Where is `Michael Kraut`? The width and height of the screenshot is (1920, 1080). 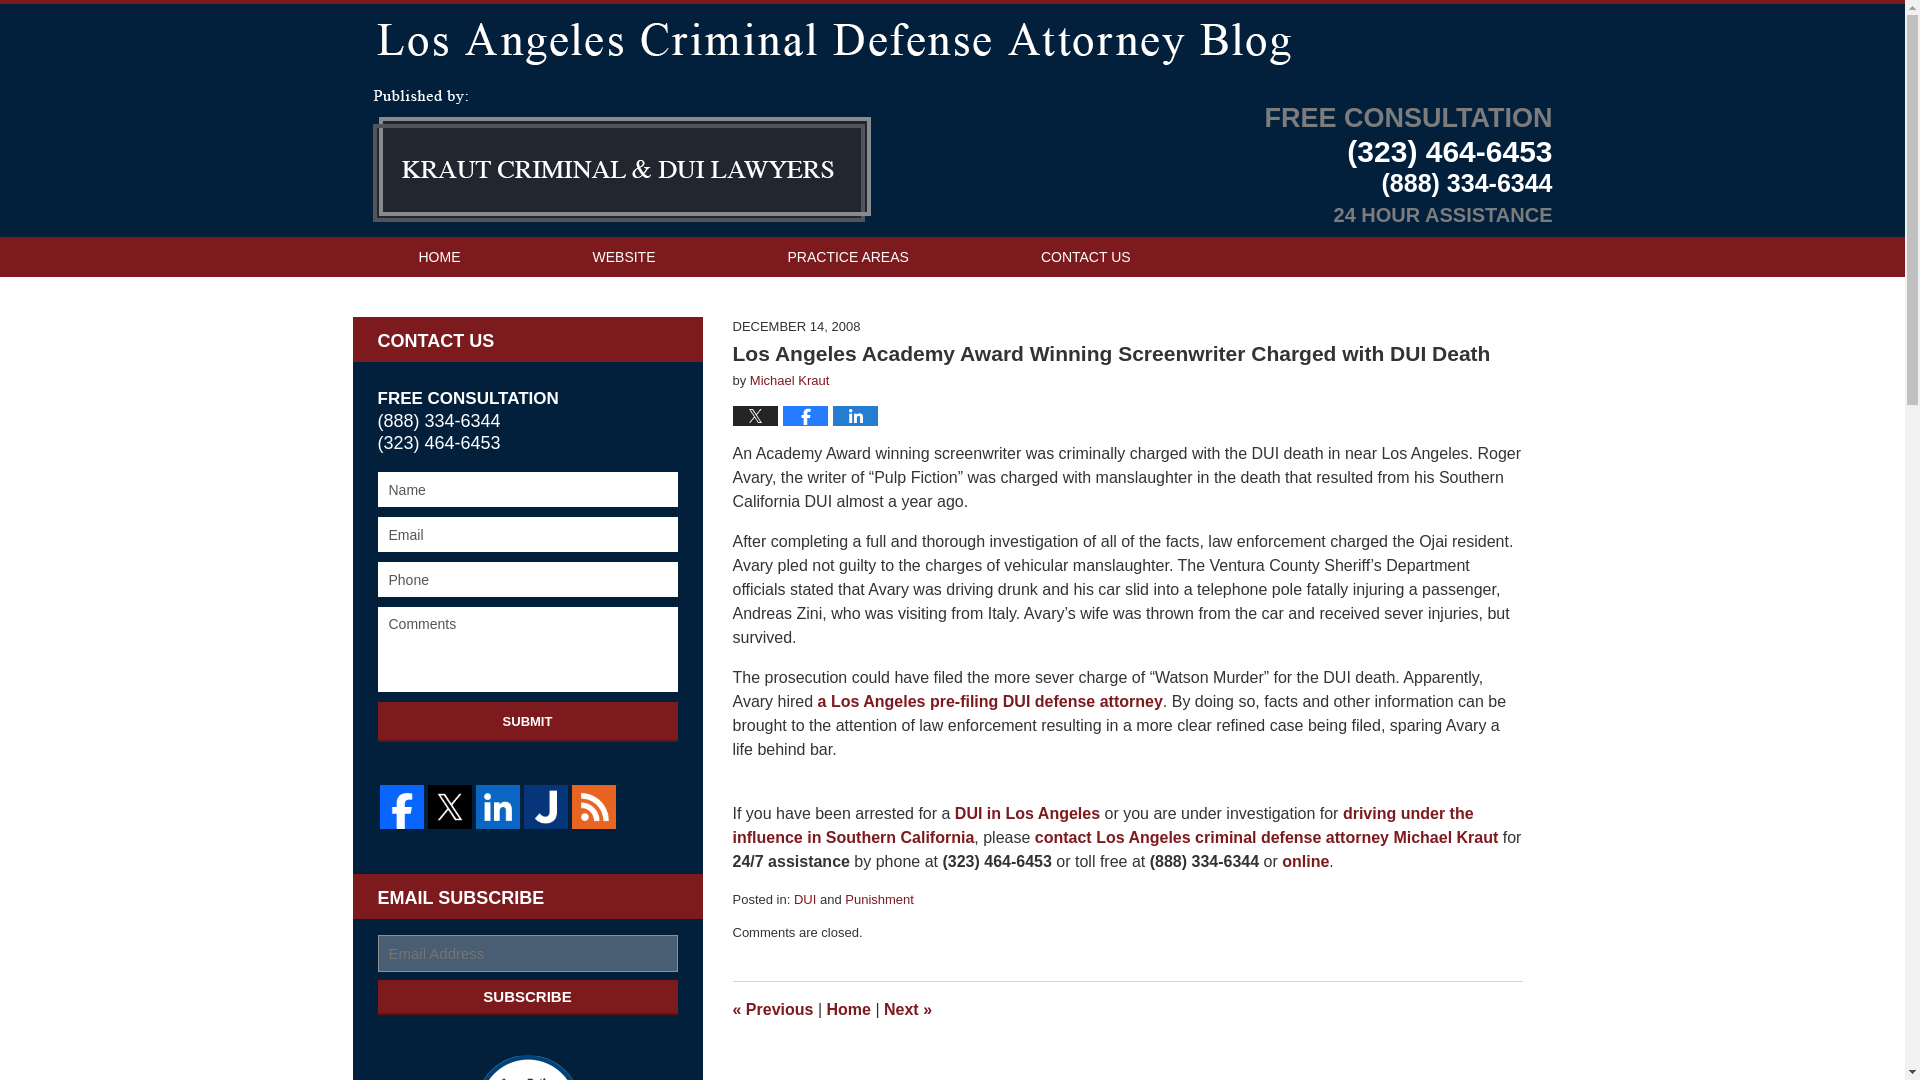 Michael Kraut is located at coordinates (790, 380).